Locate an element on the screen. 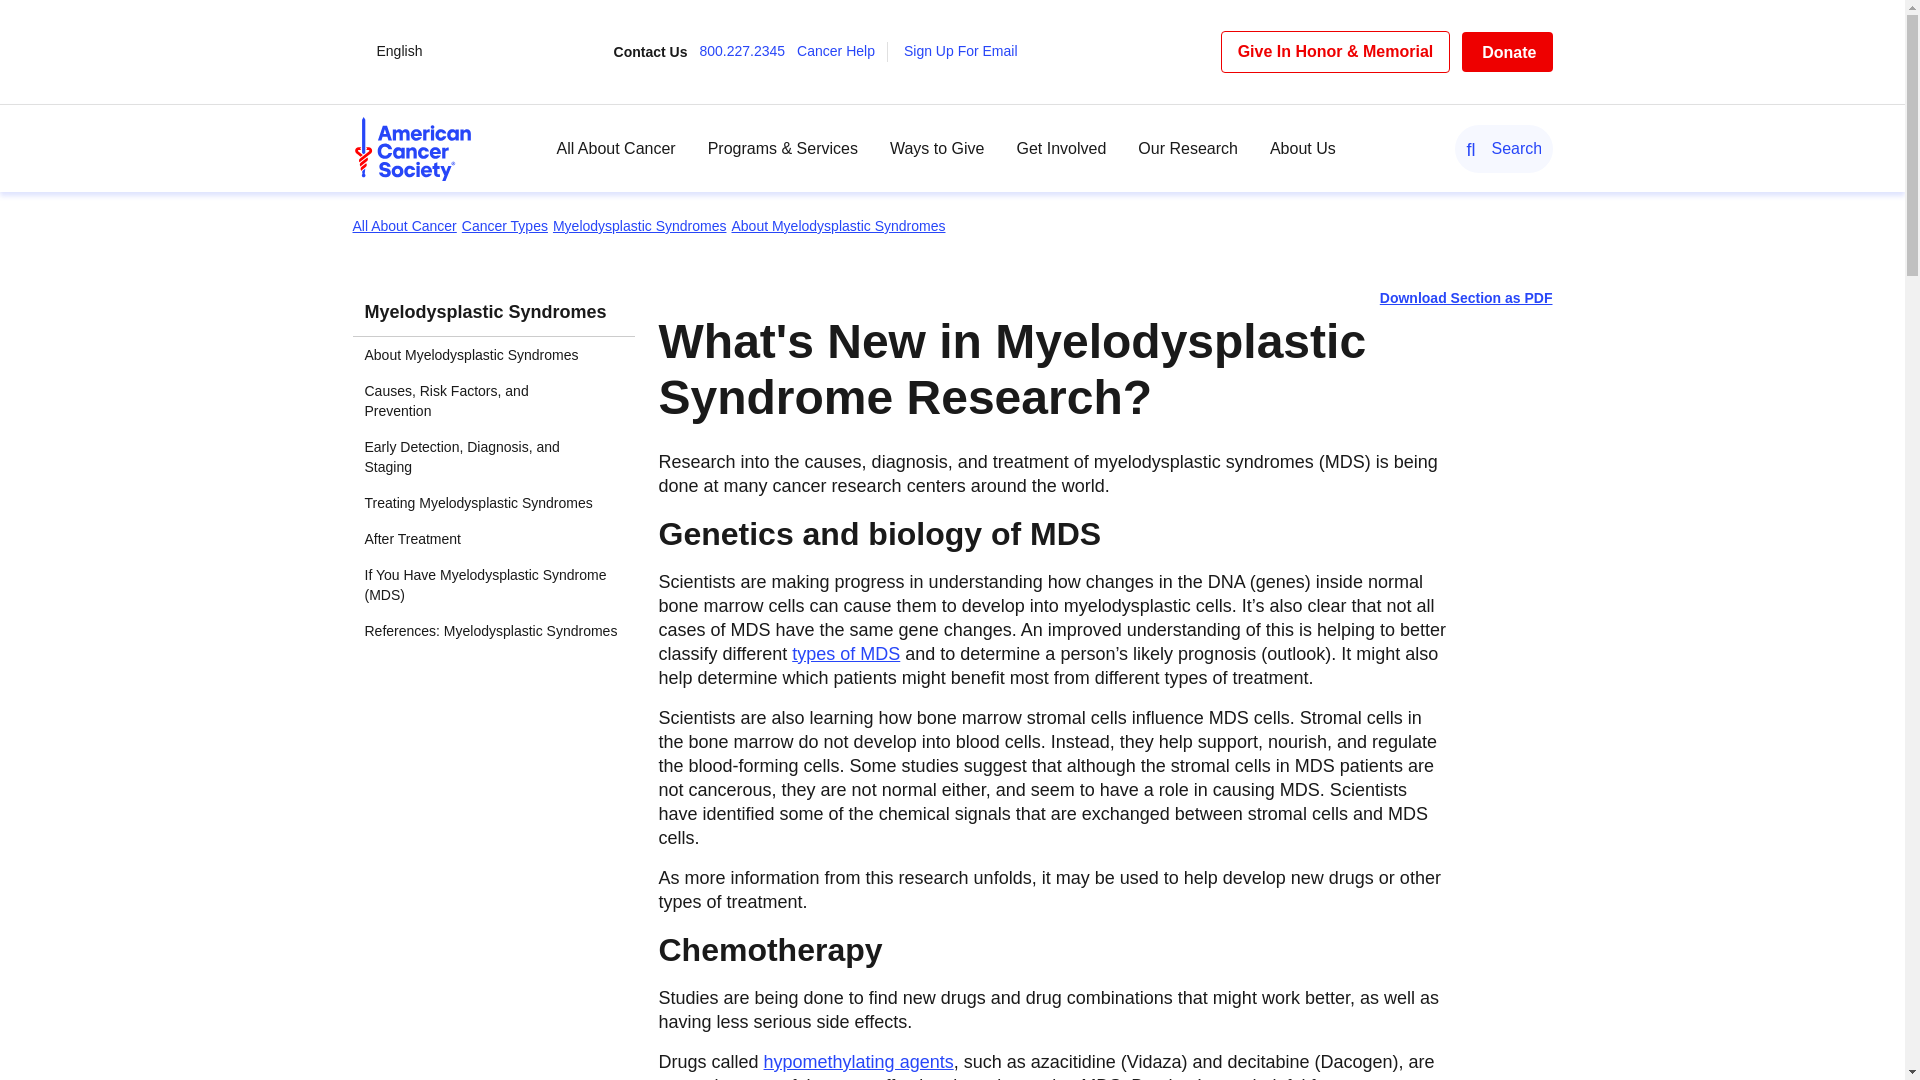 This screenshot has height=1080, width=1920. Donate is located at coordinates (1506, 52).